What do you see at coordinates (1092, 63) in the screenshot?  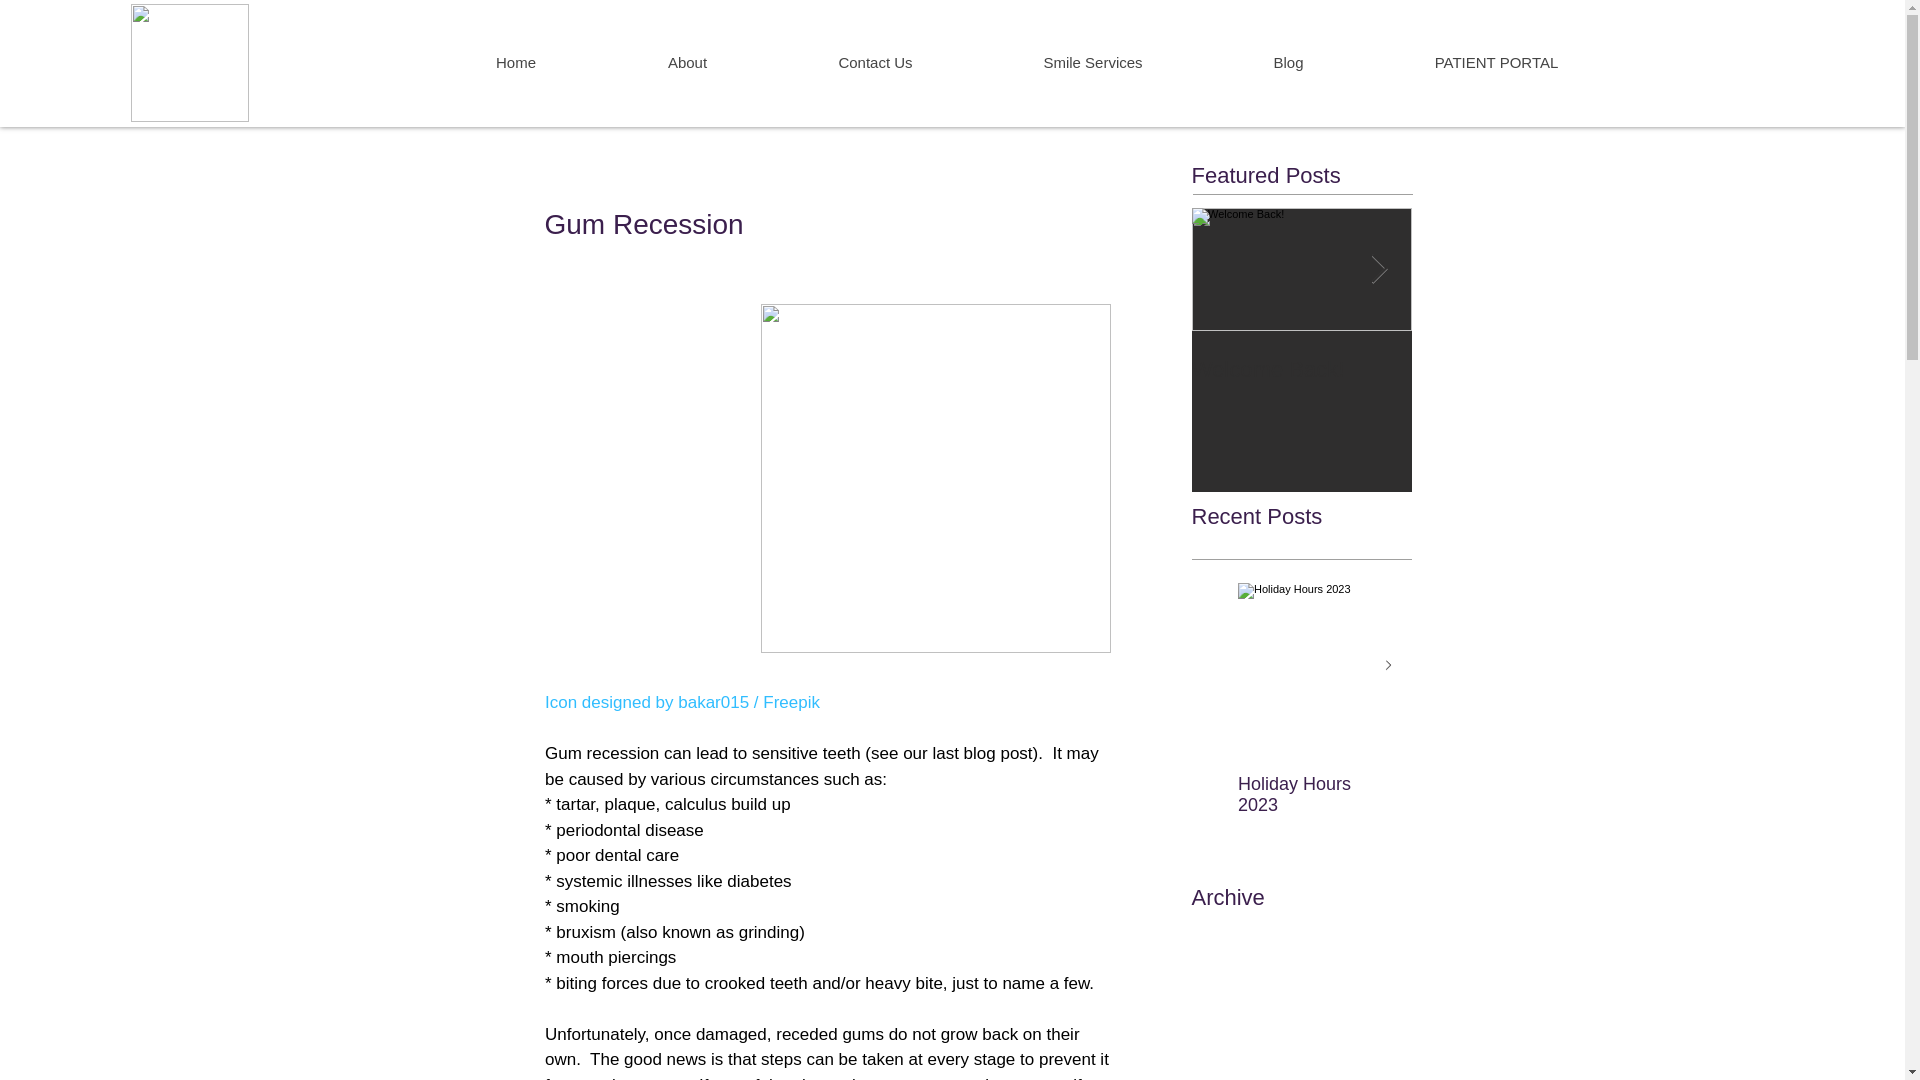 I see `Smile Services` at bounding box center [1092, 63].